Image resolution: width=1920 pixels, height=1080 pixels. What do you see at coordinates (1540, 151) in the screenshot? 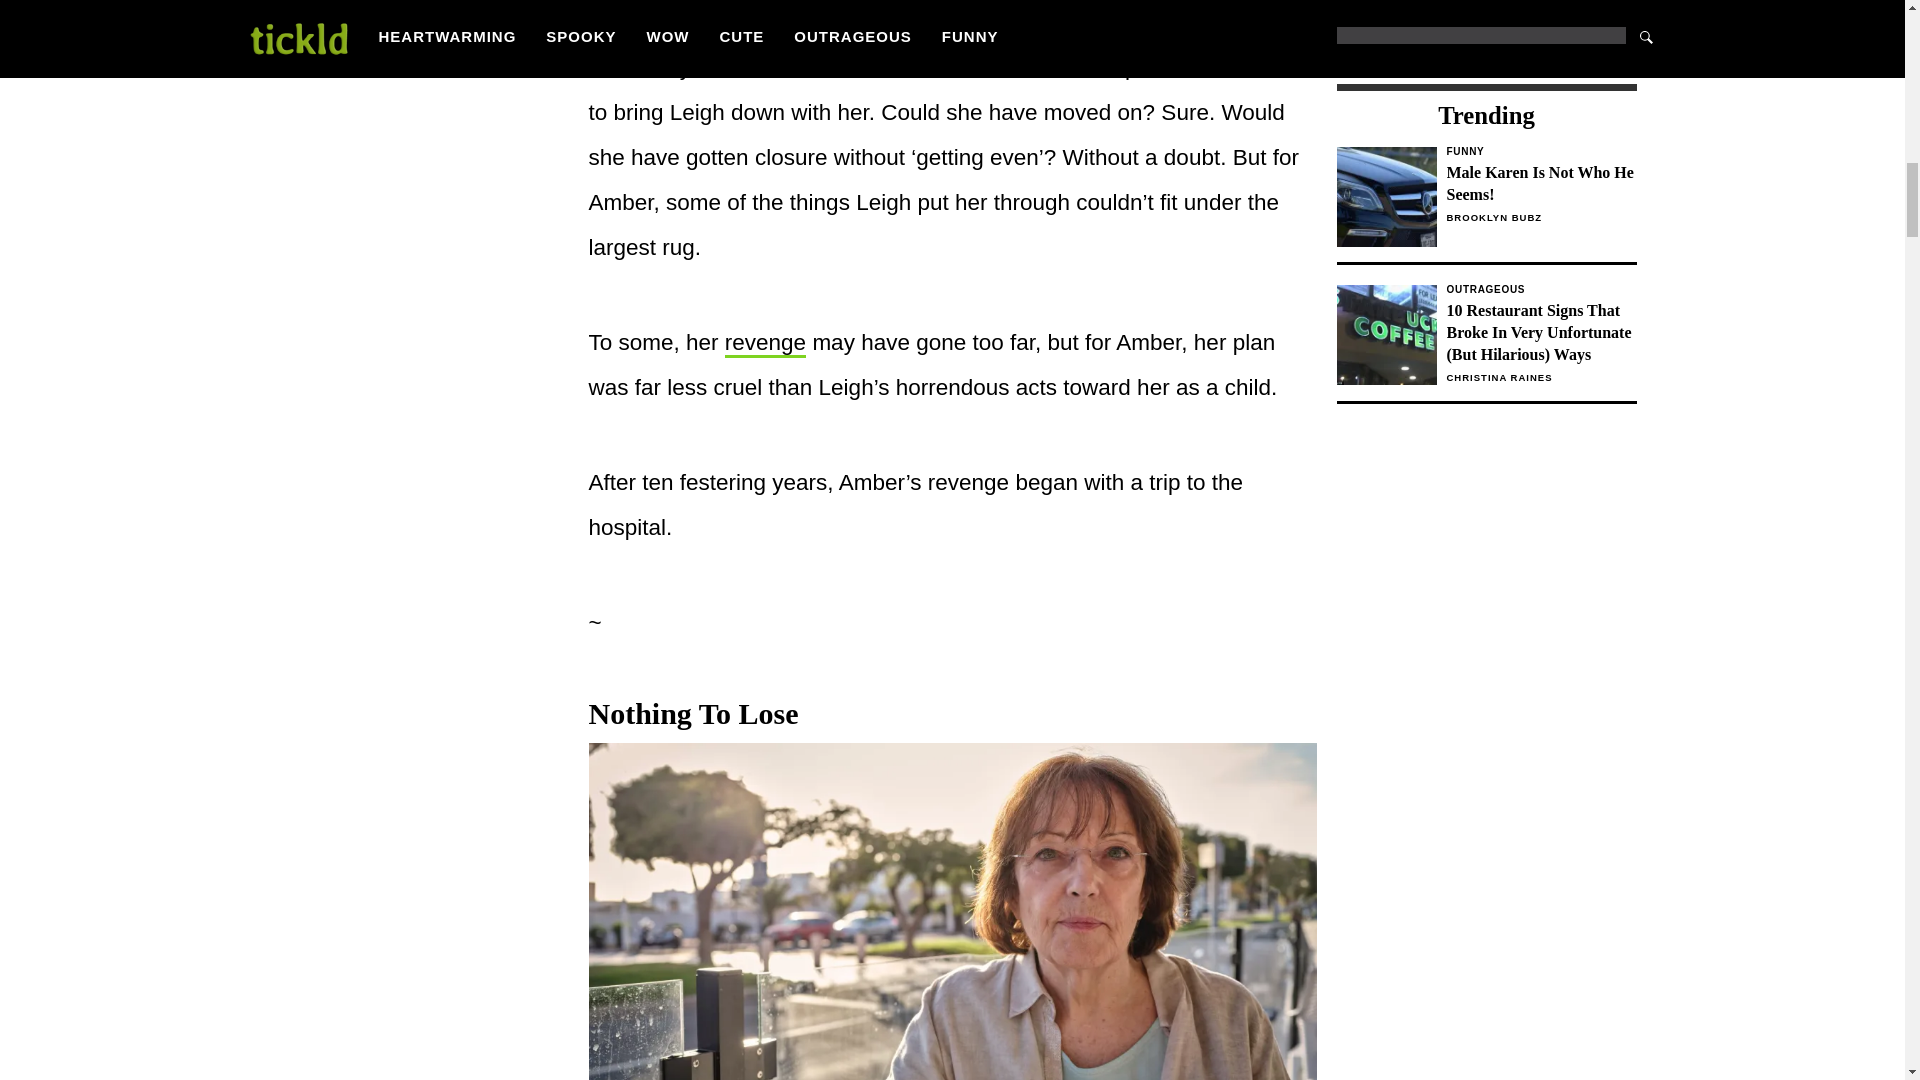
I see `Funny` at bounding box center [1540, 151].